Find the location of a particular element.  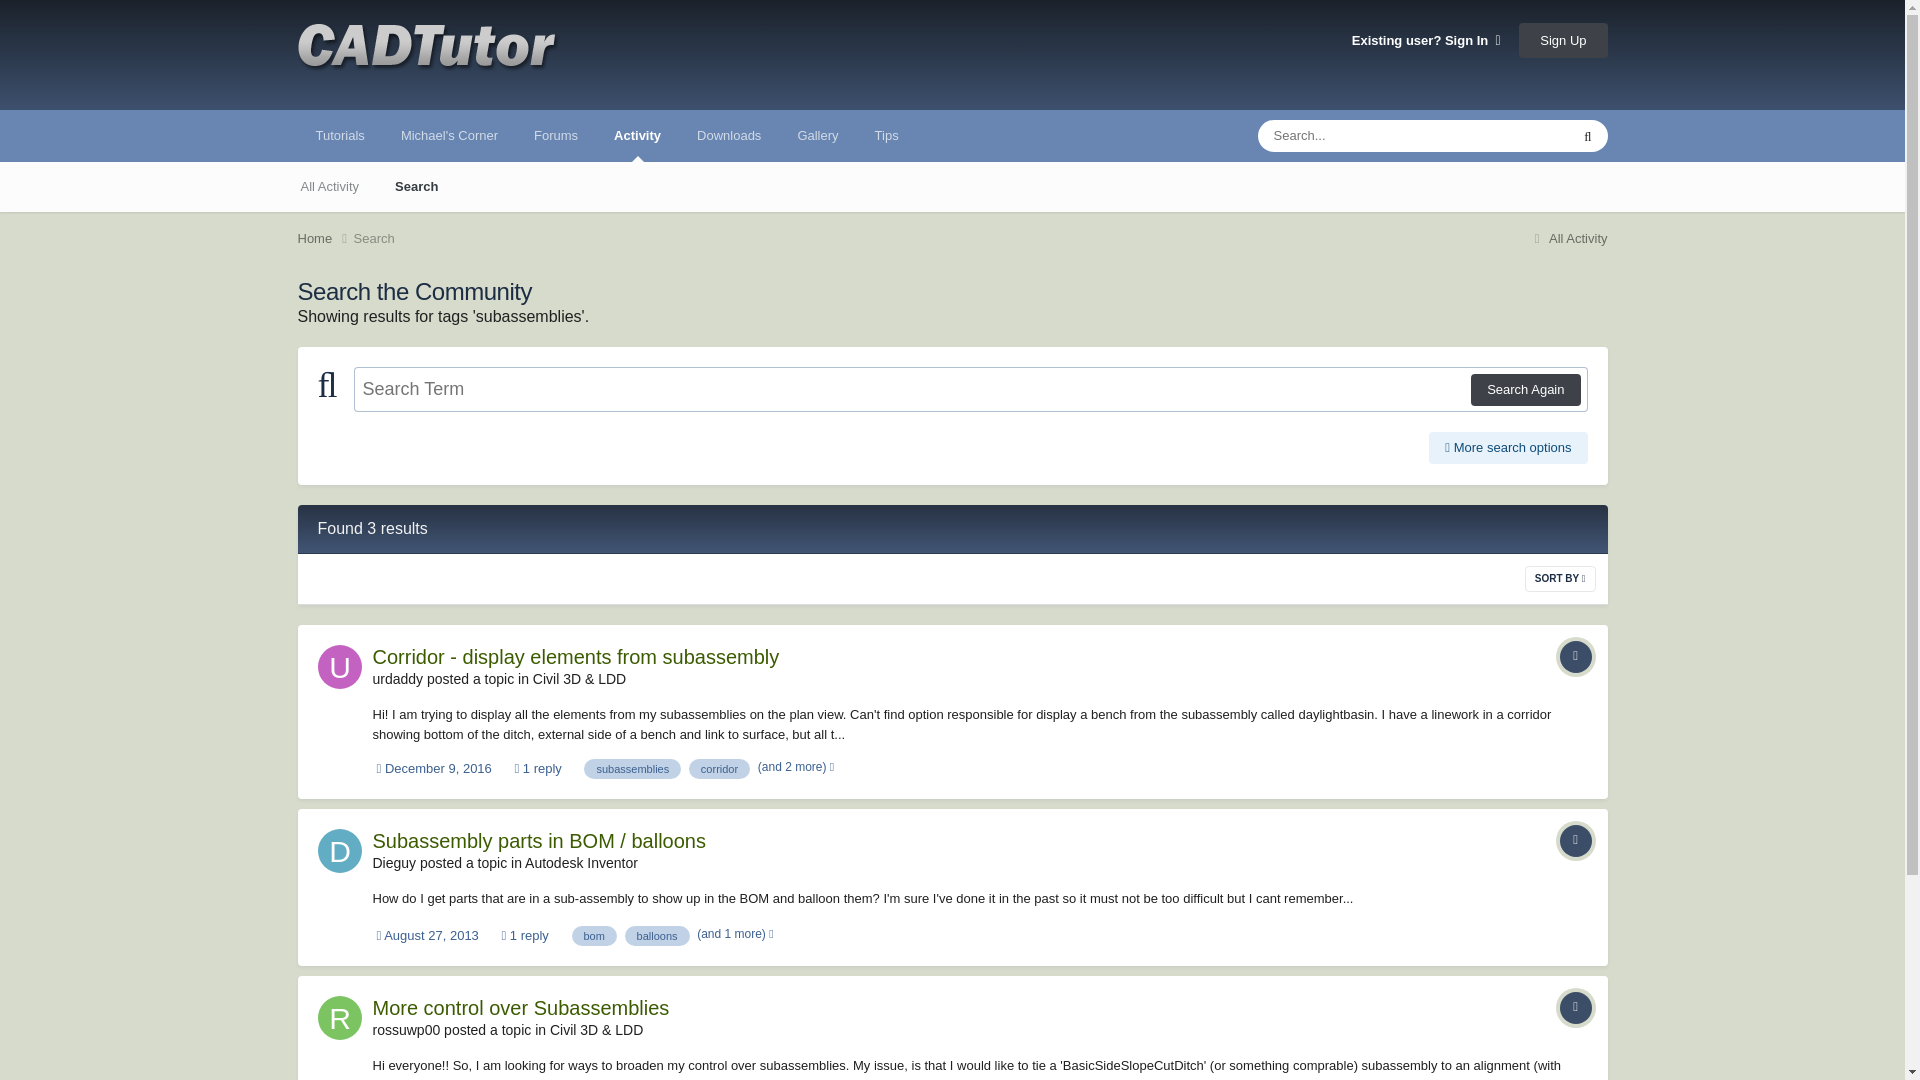

Gallery is located at coordinates (818, 136).